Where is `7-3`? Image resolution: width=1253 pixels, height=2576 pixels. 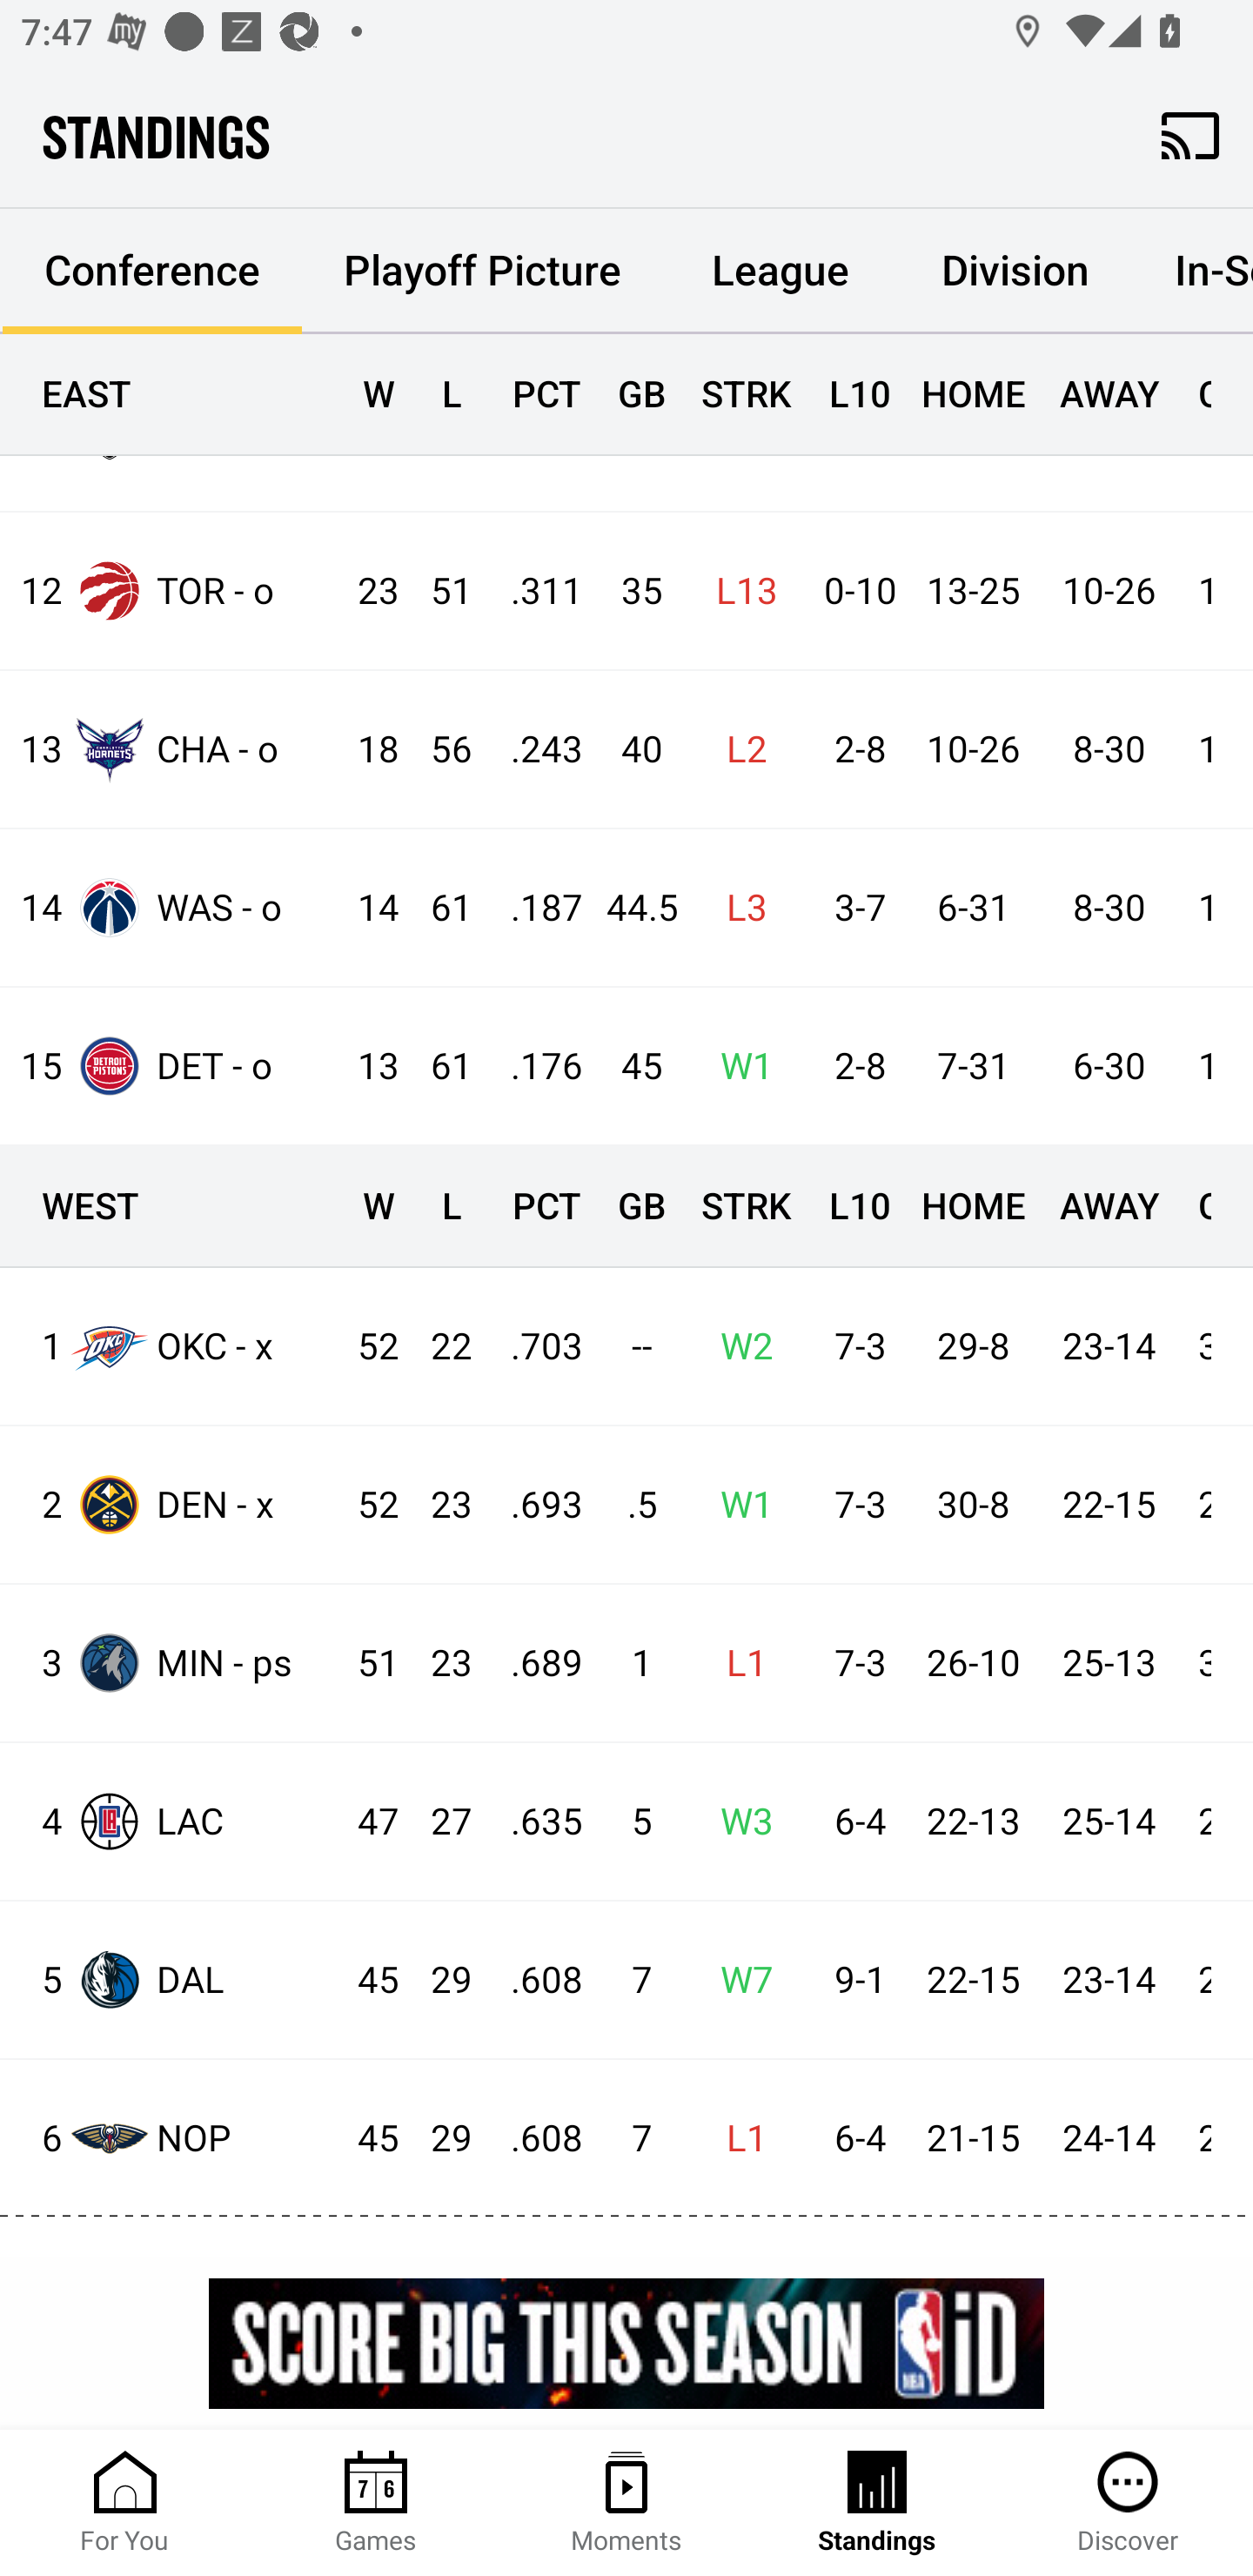 7-3 is located at coordinates (852, 1347).